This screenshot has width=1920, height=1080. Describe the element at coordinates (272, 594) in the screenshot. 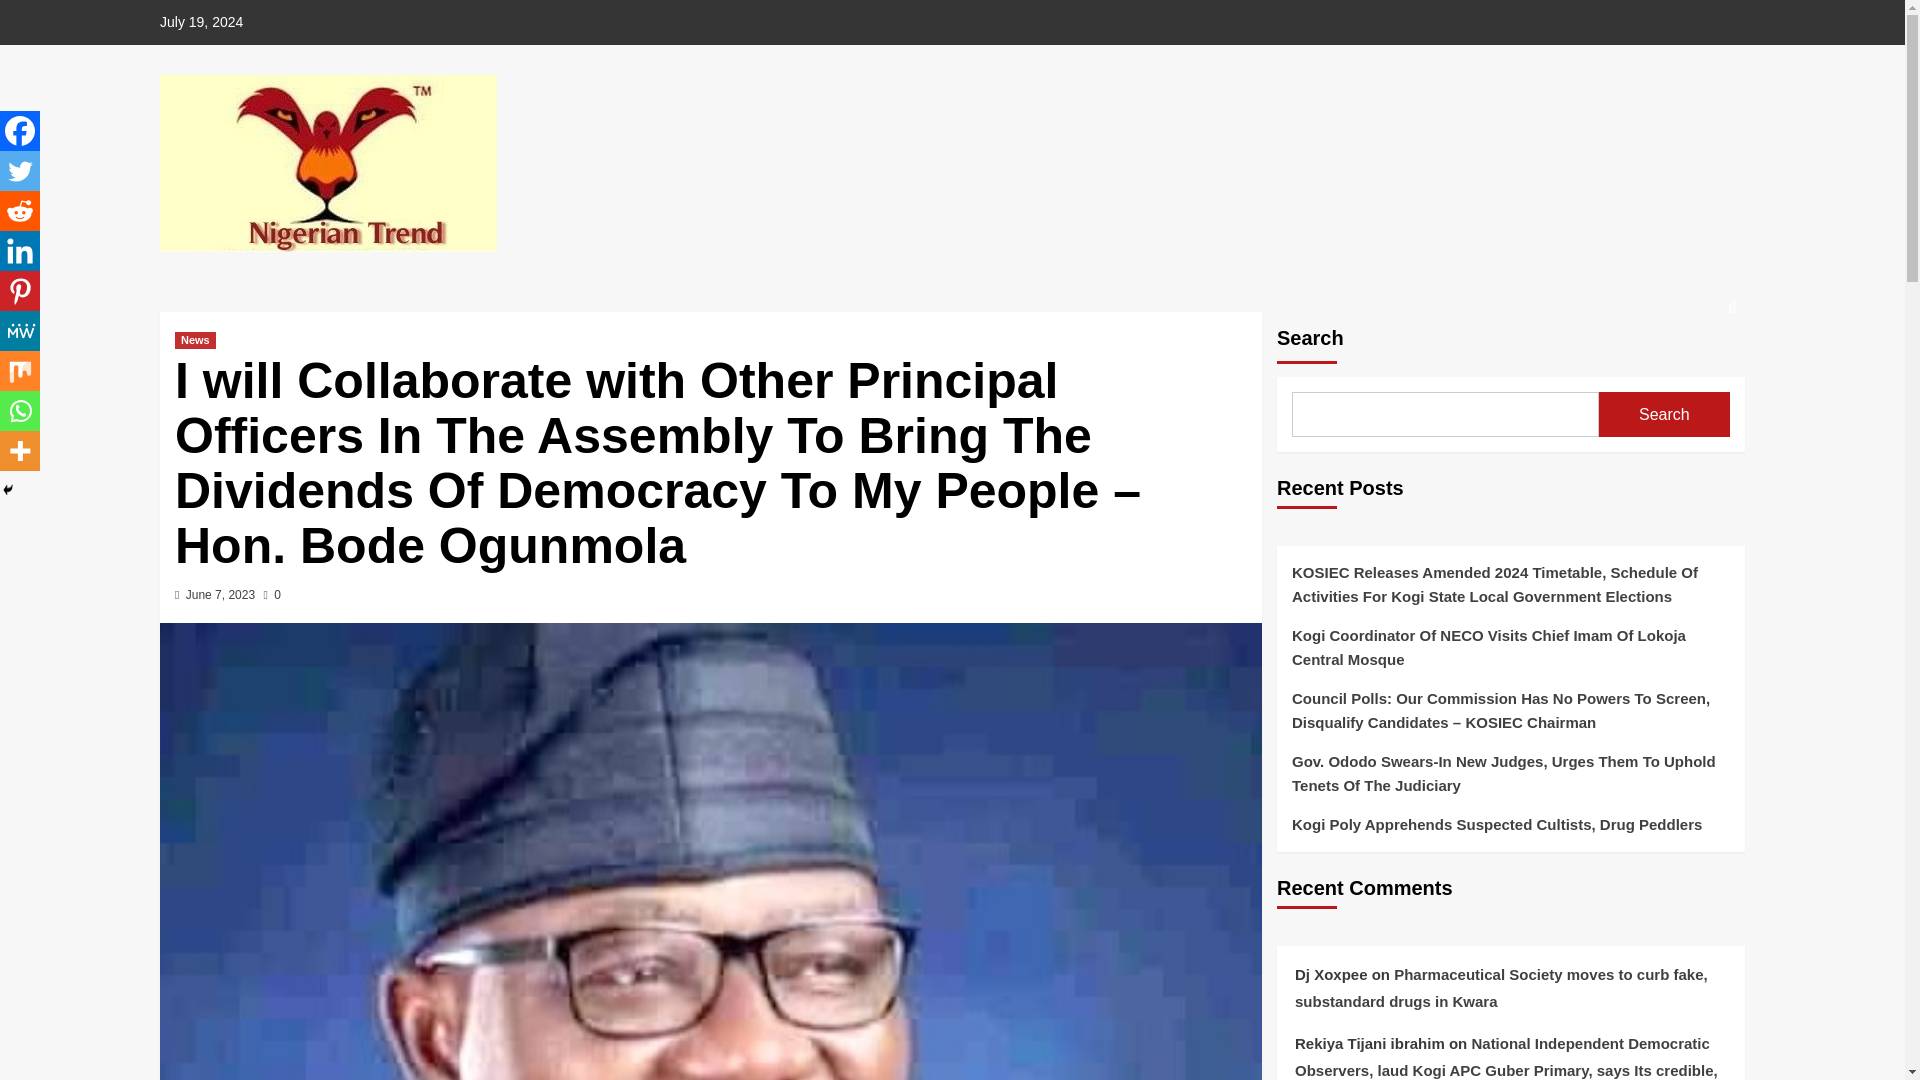

I see `0` at that location.